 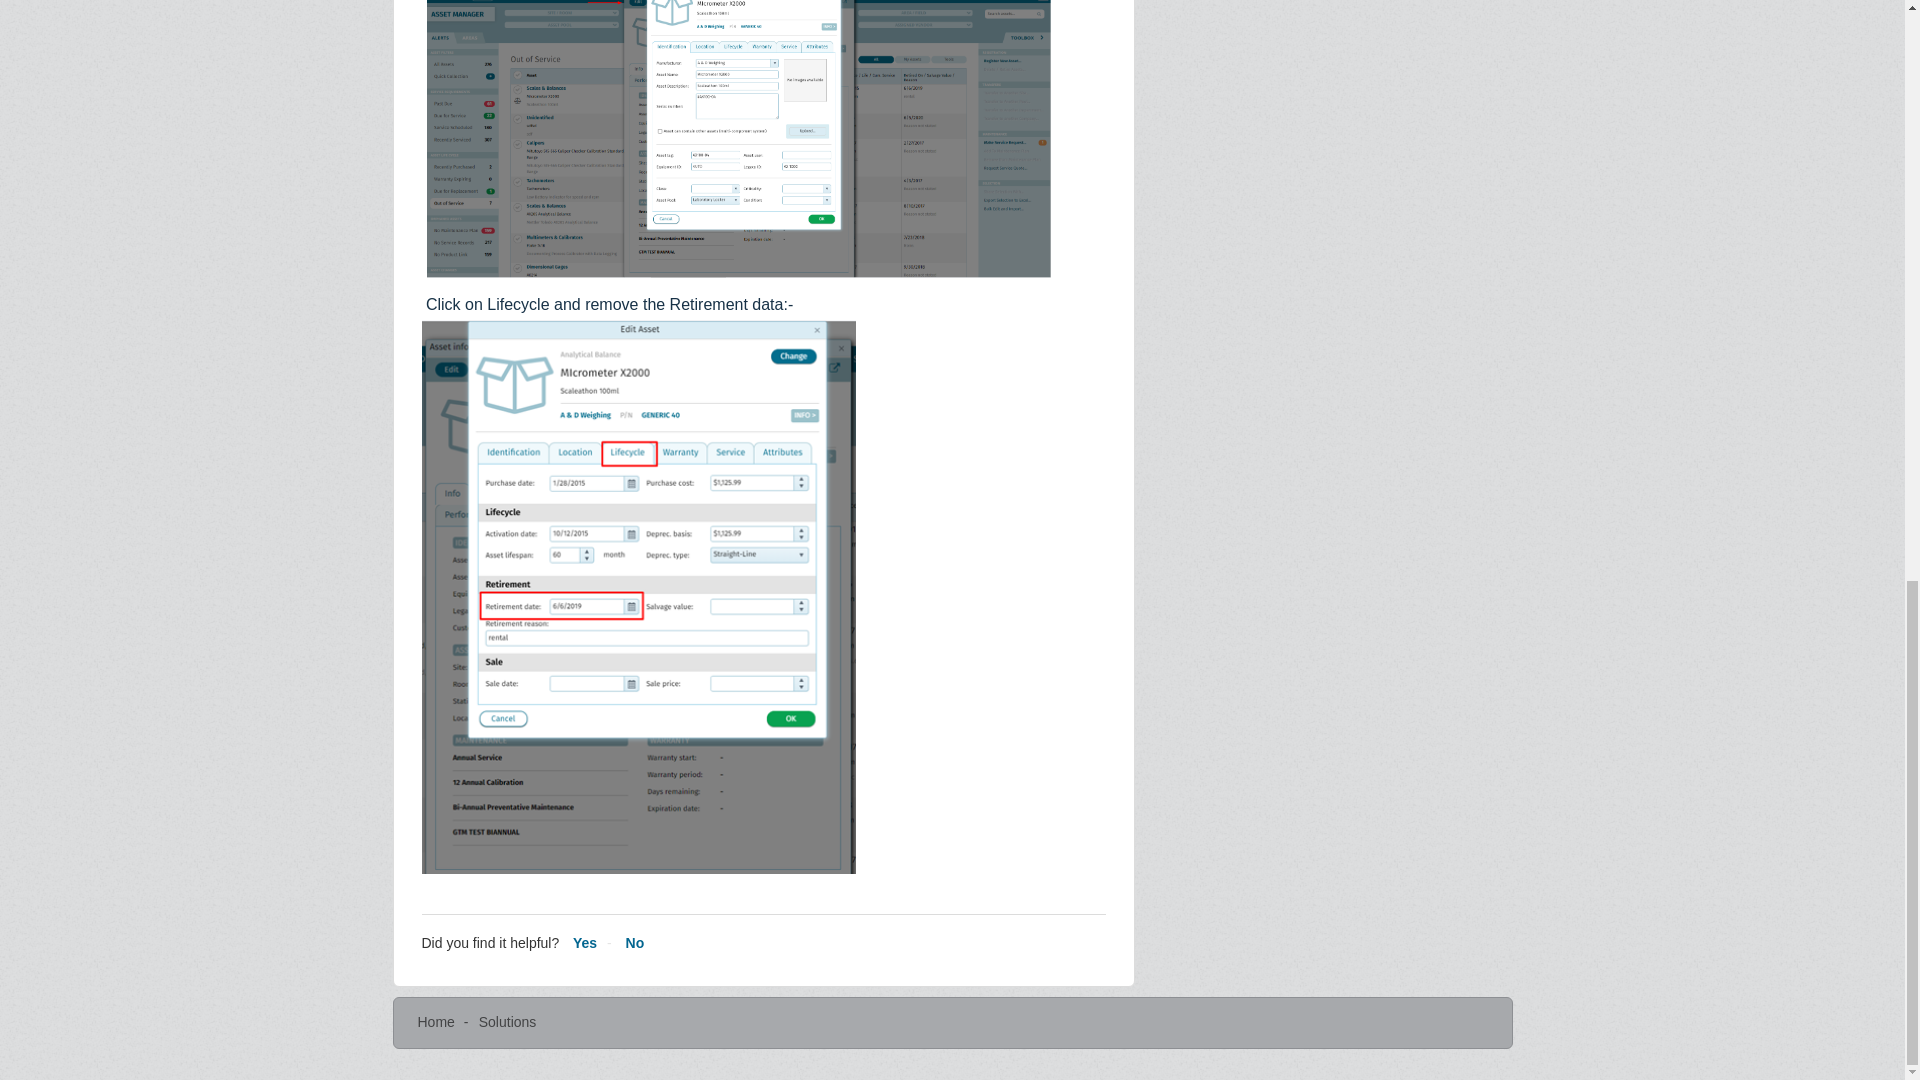 I want to click on Solutions, so click(x=508, y=1022).